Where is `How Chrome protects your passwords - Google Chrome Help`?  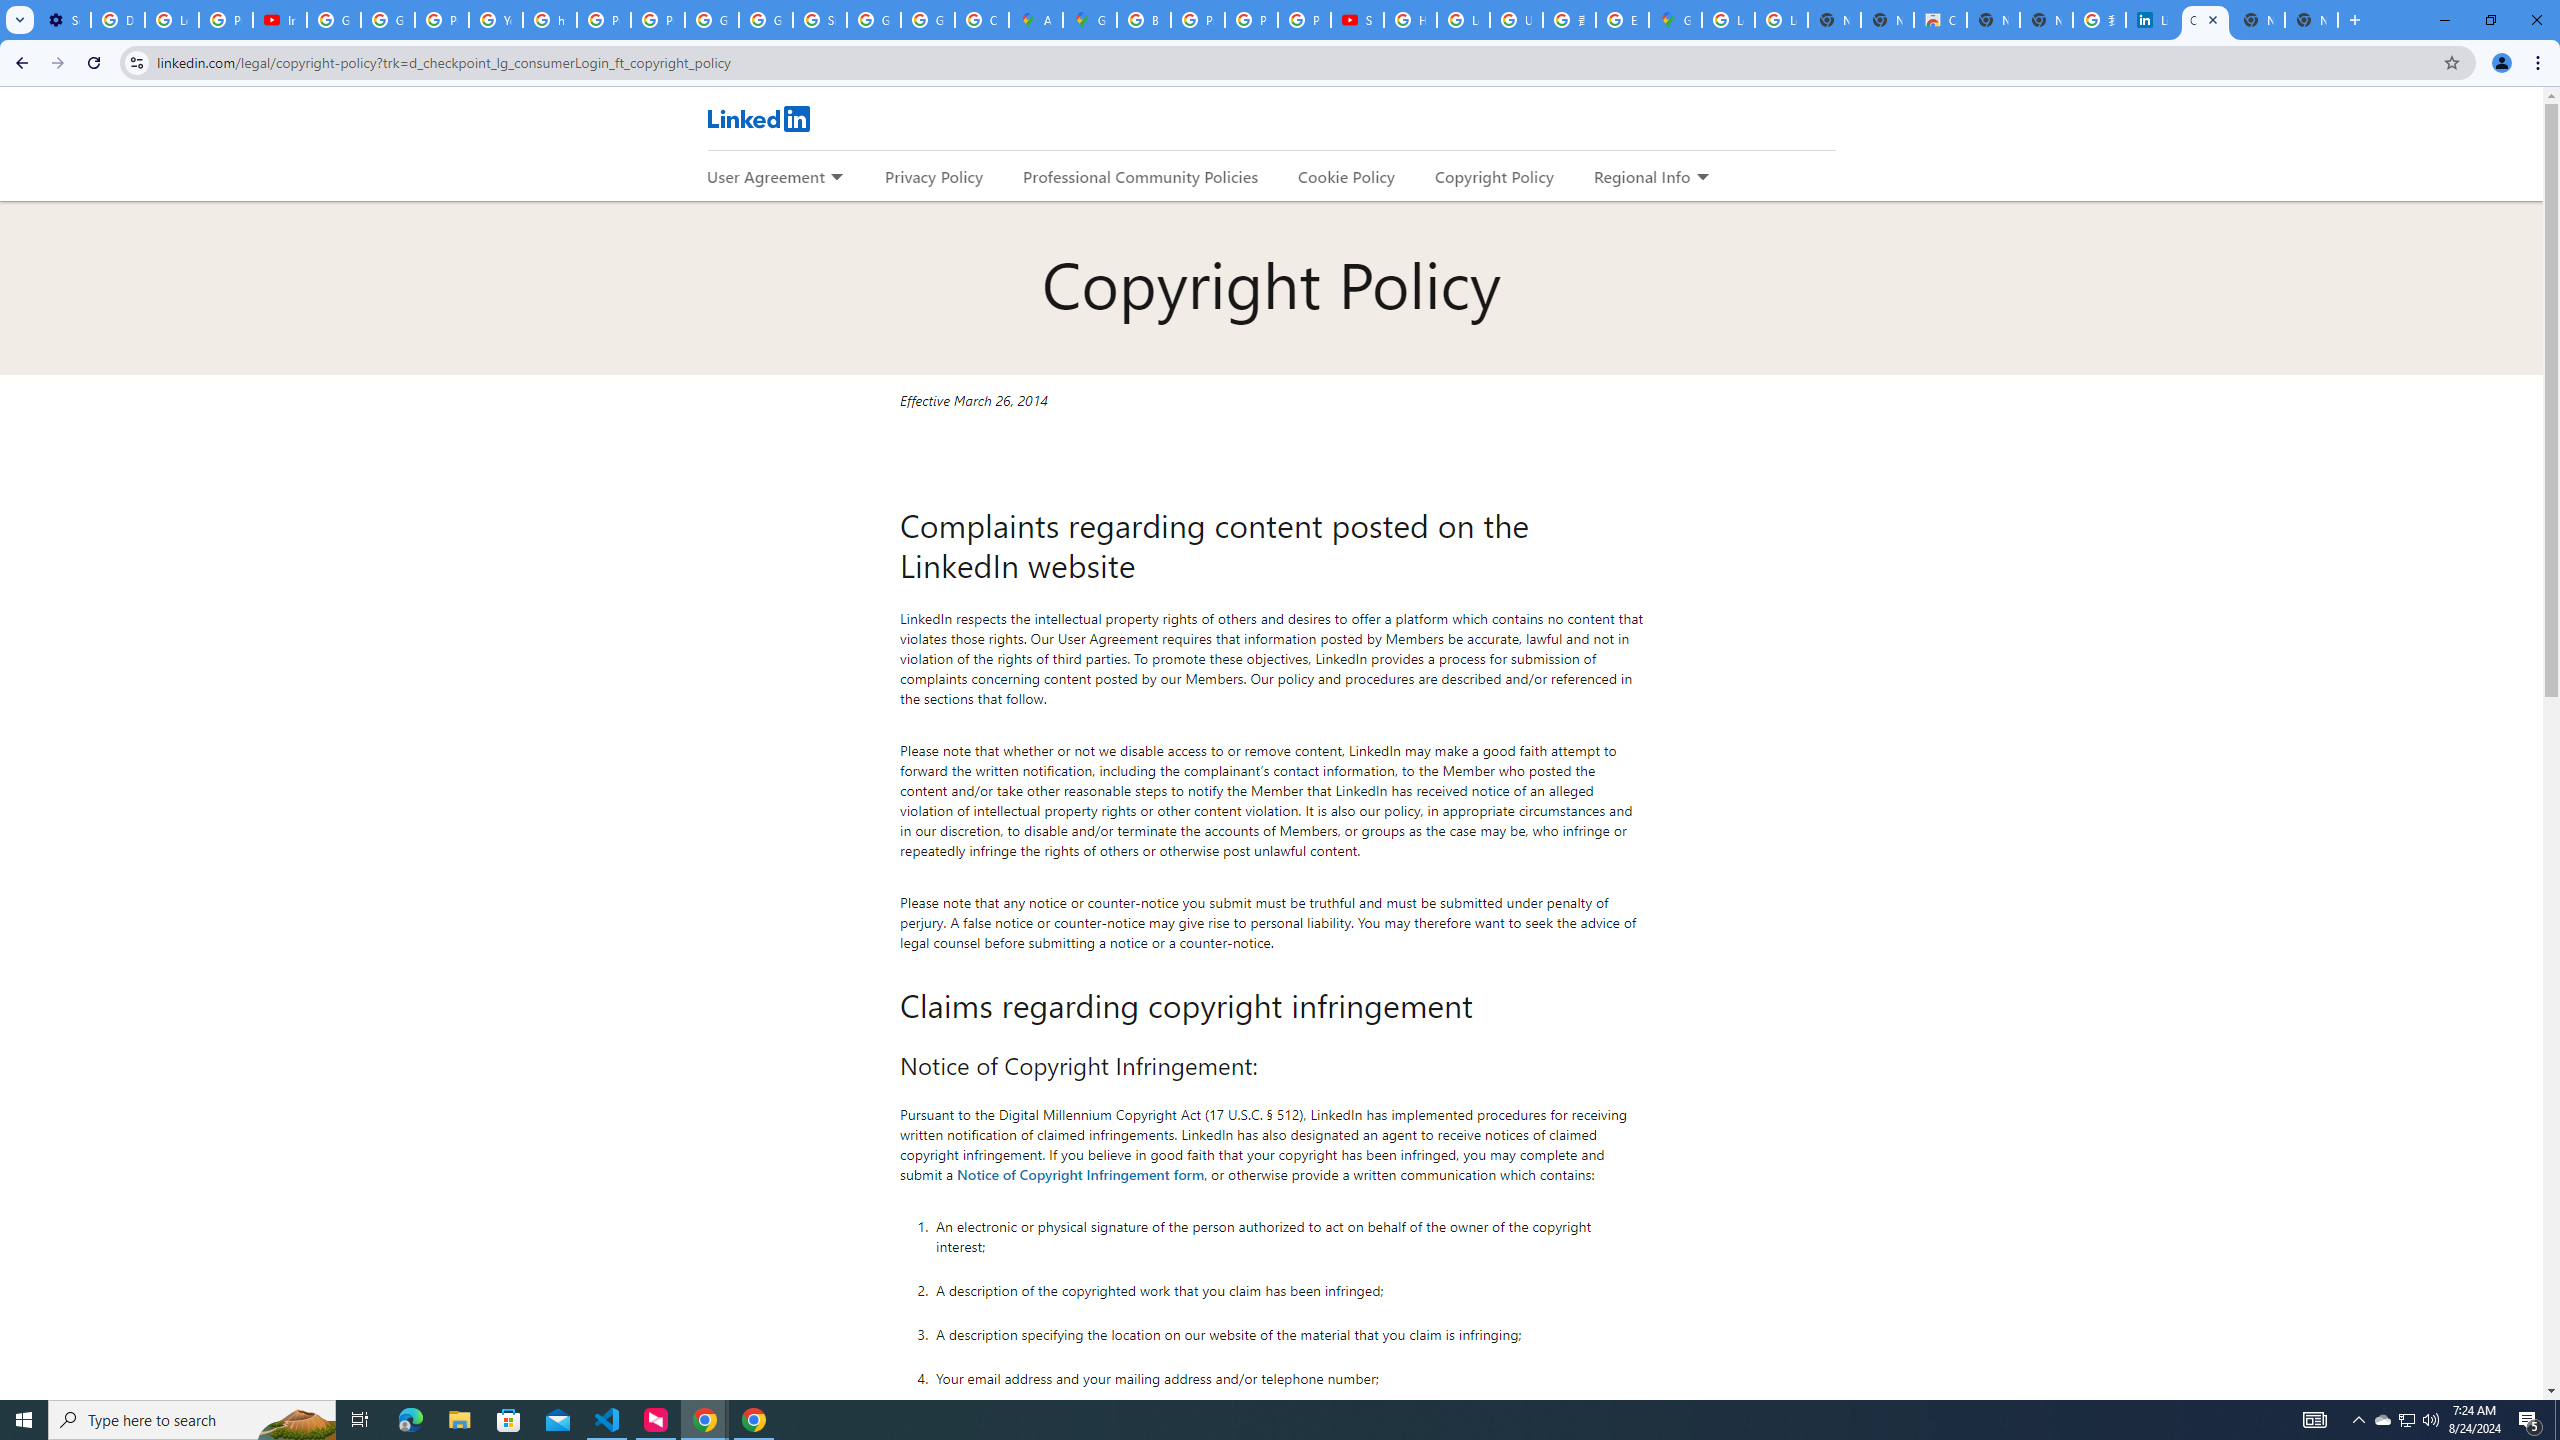
How Chrome protects your passwords - Google Chrome Help is located at coordinates (1410, 20).